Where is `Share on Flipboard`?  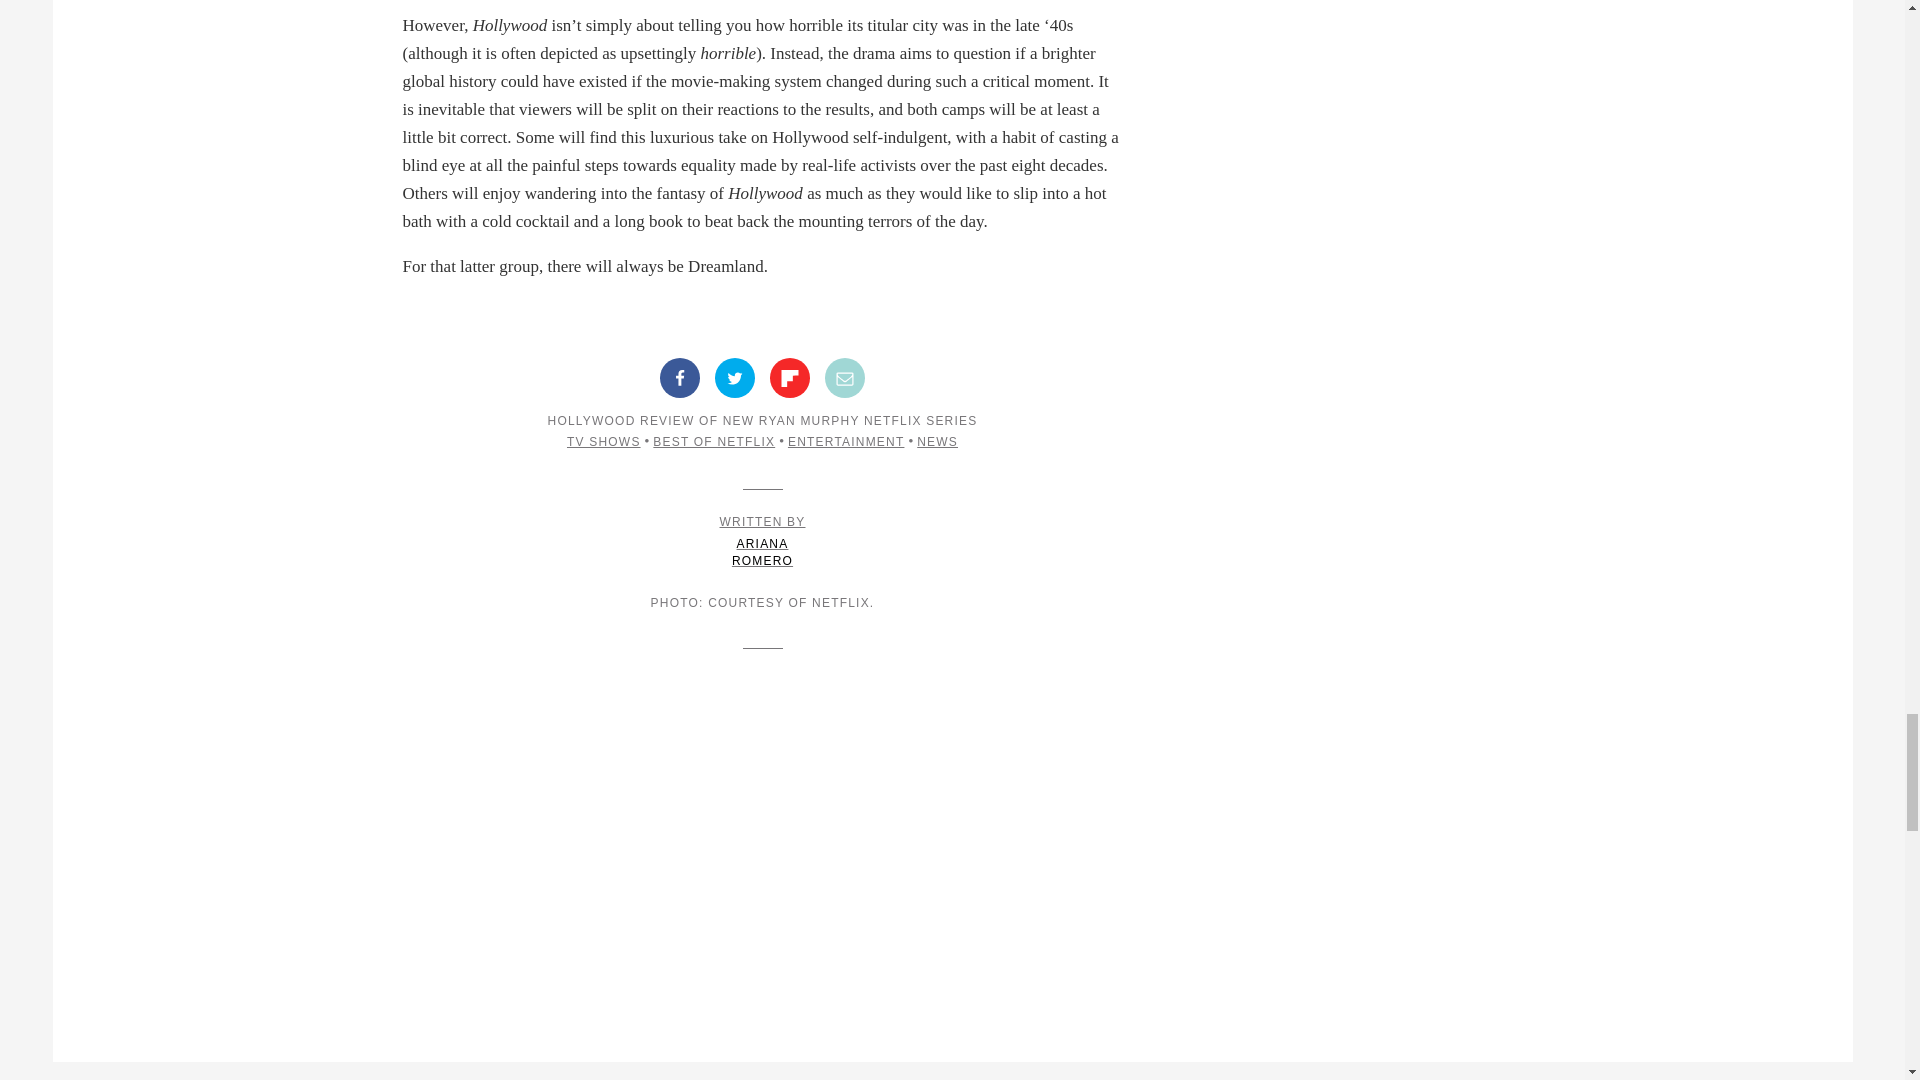 Share on Flipboard is located at coordinates (790, 378).